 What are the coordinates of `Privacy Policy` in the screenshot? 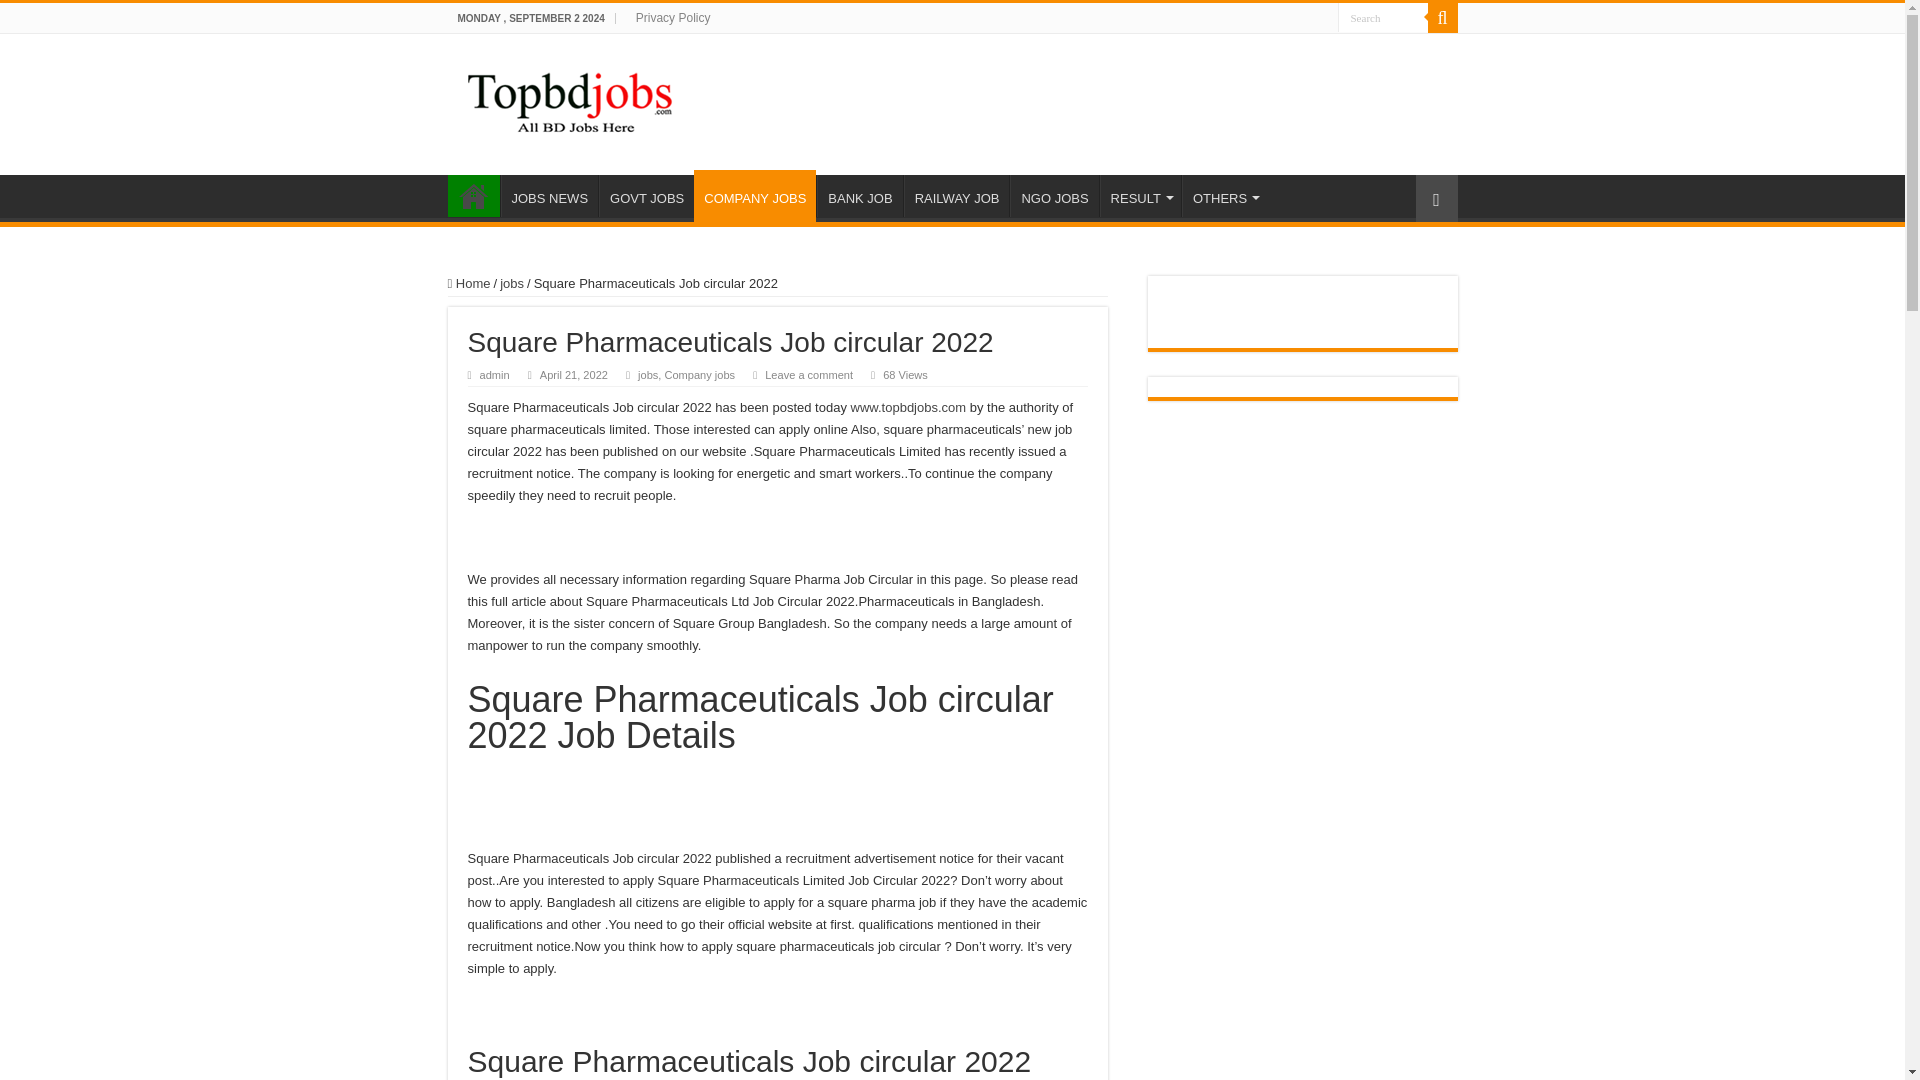 It's located at (673, 18).